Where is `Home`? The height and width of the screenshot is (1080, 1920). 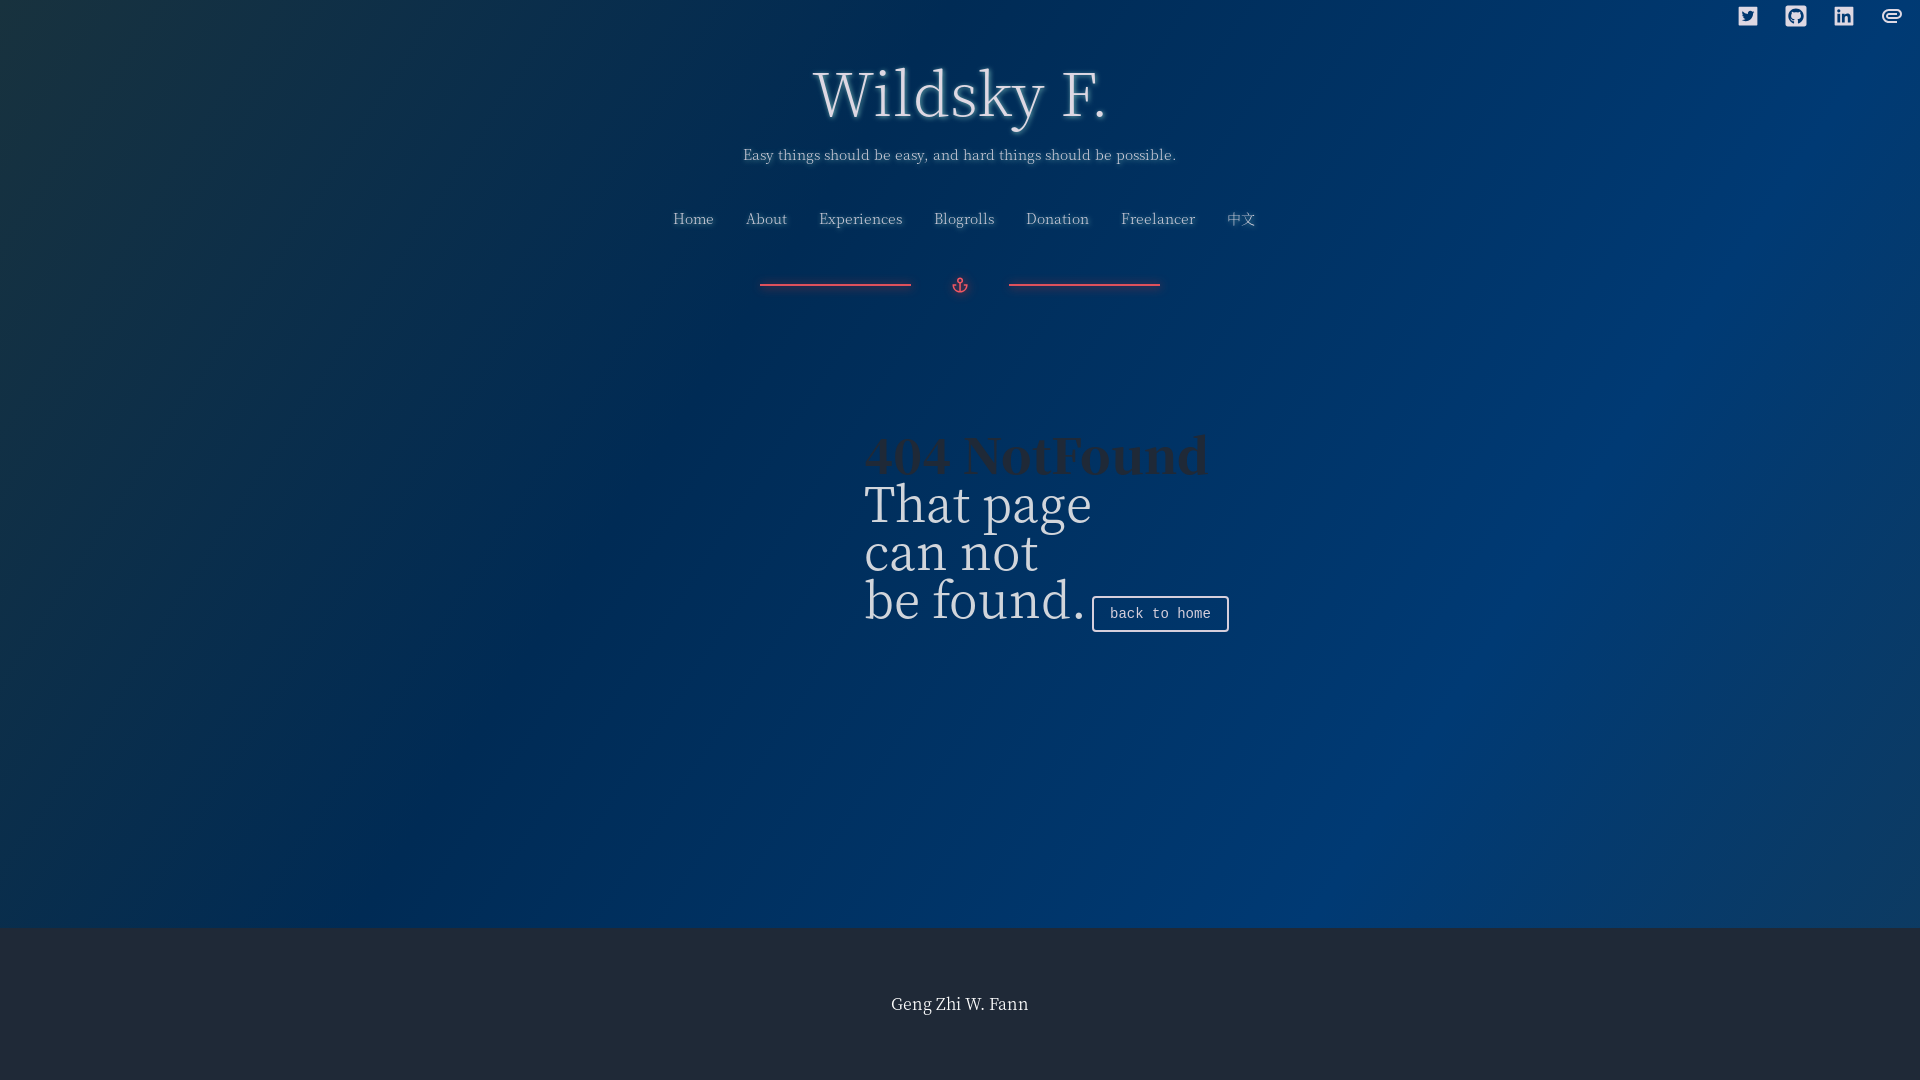
Home is located at coordinates (694, 218).